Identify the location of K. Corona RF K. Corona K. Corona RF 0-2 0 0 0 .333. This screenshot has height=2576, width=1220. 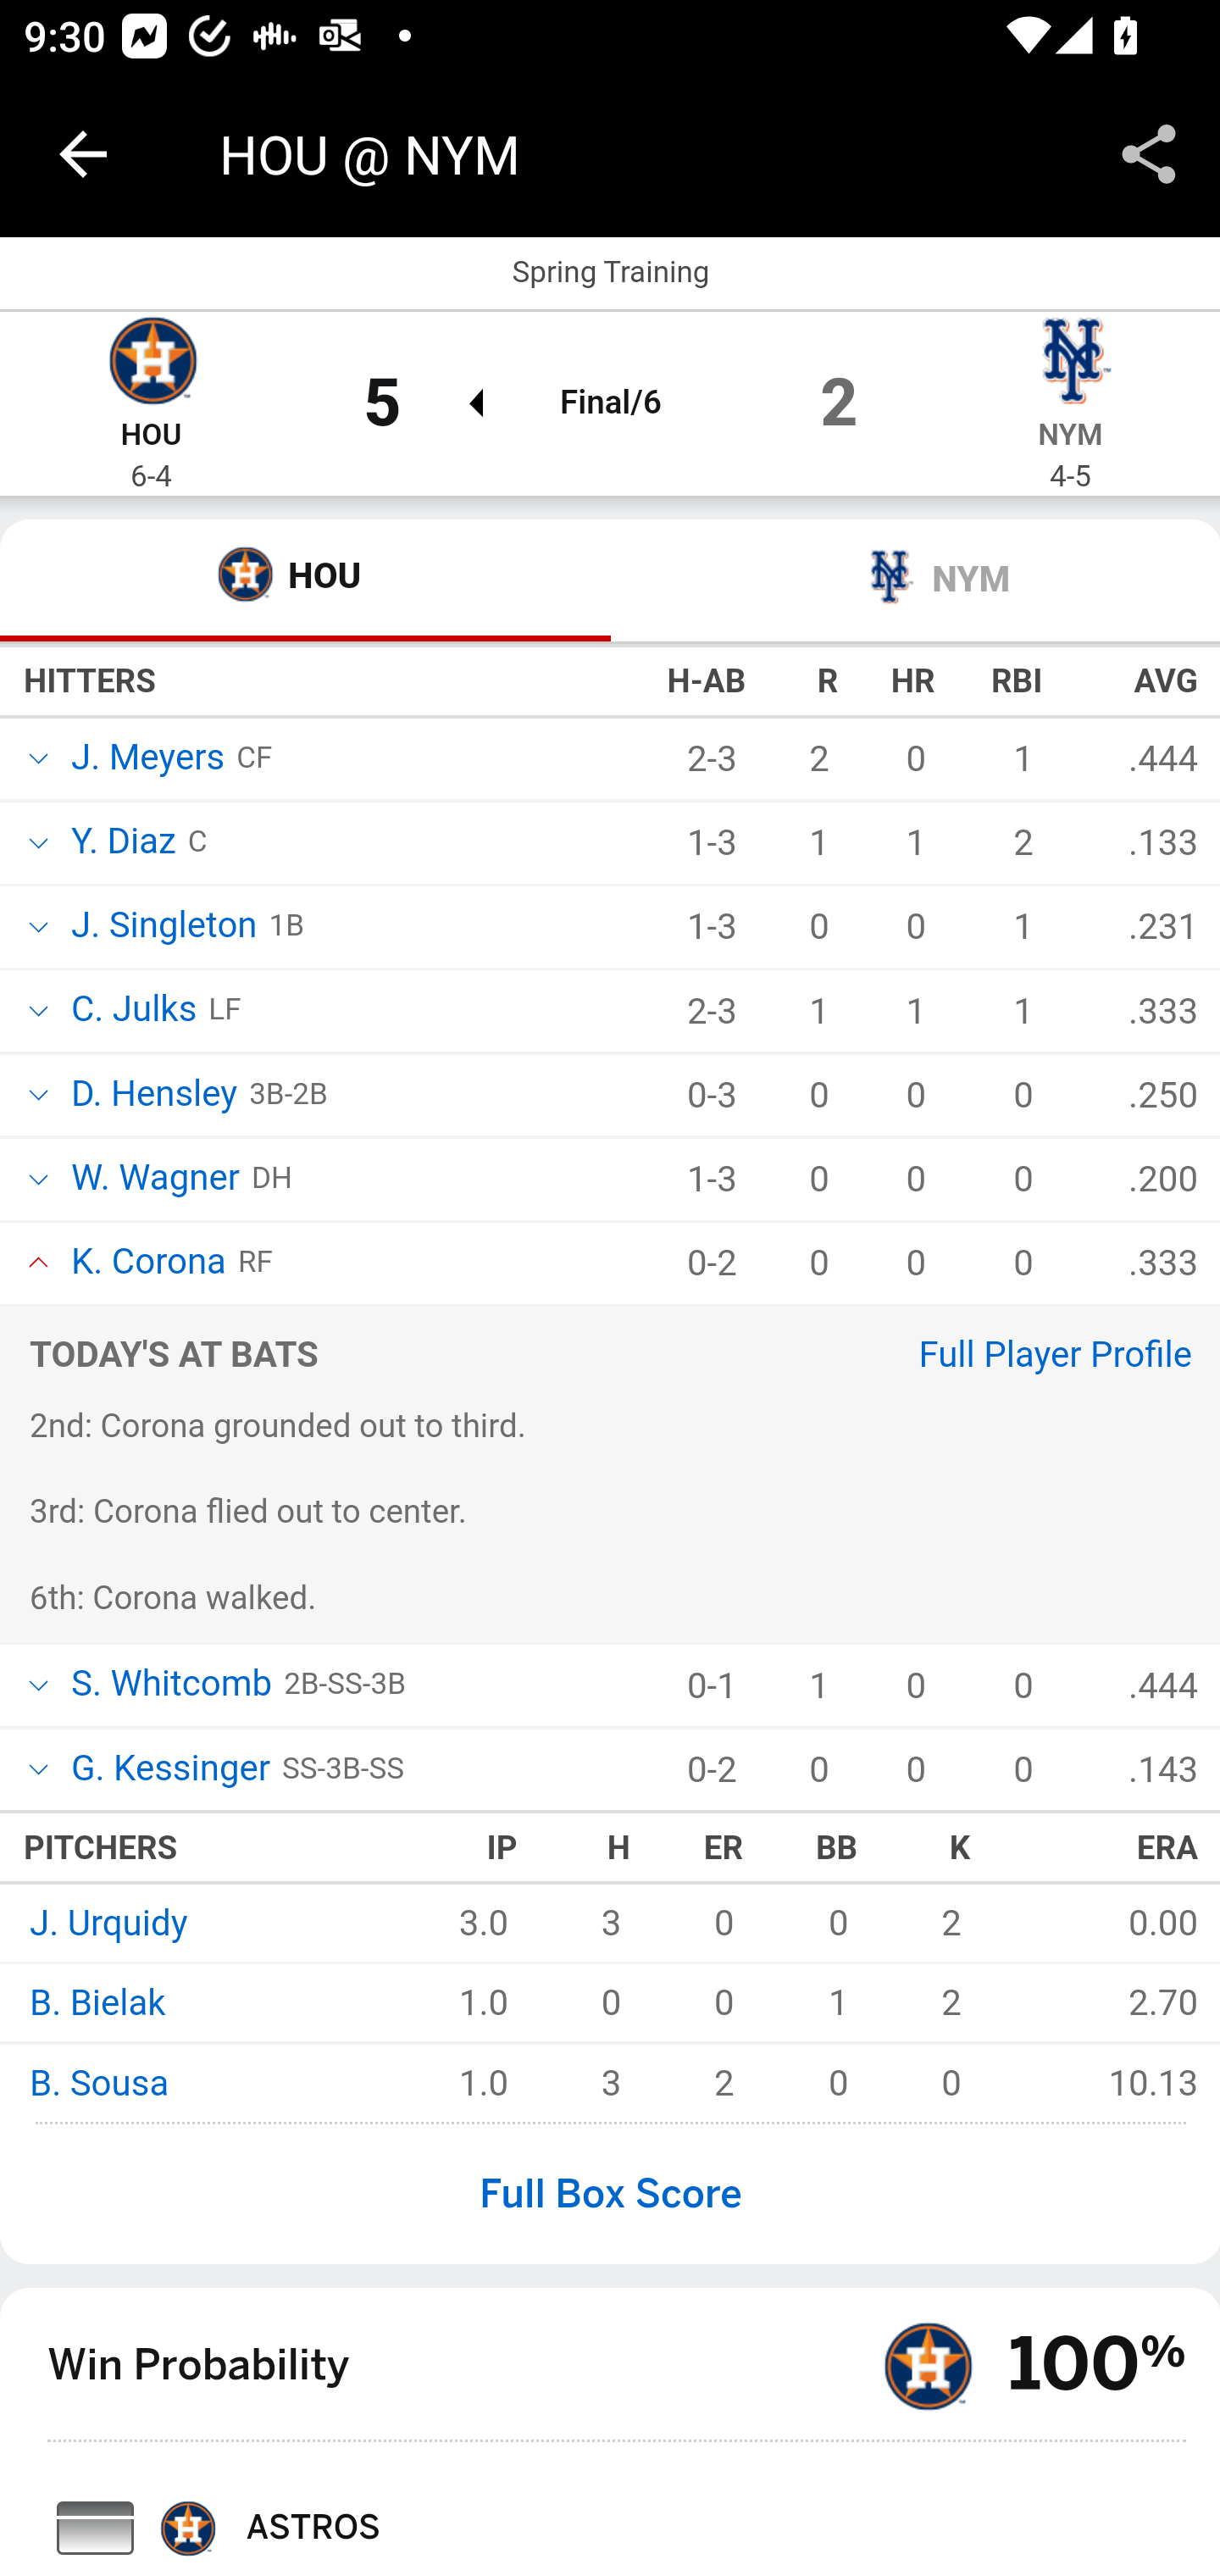
(610, 1266).